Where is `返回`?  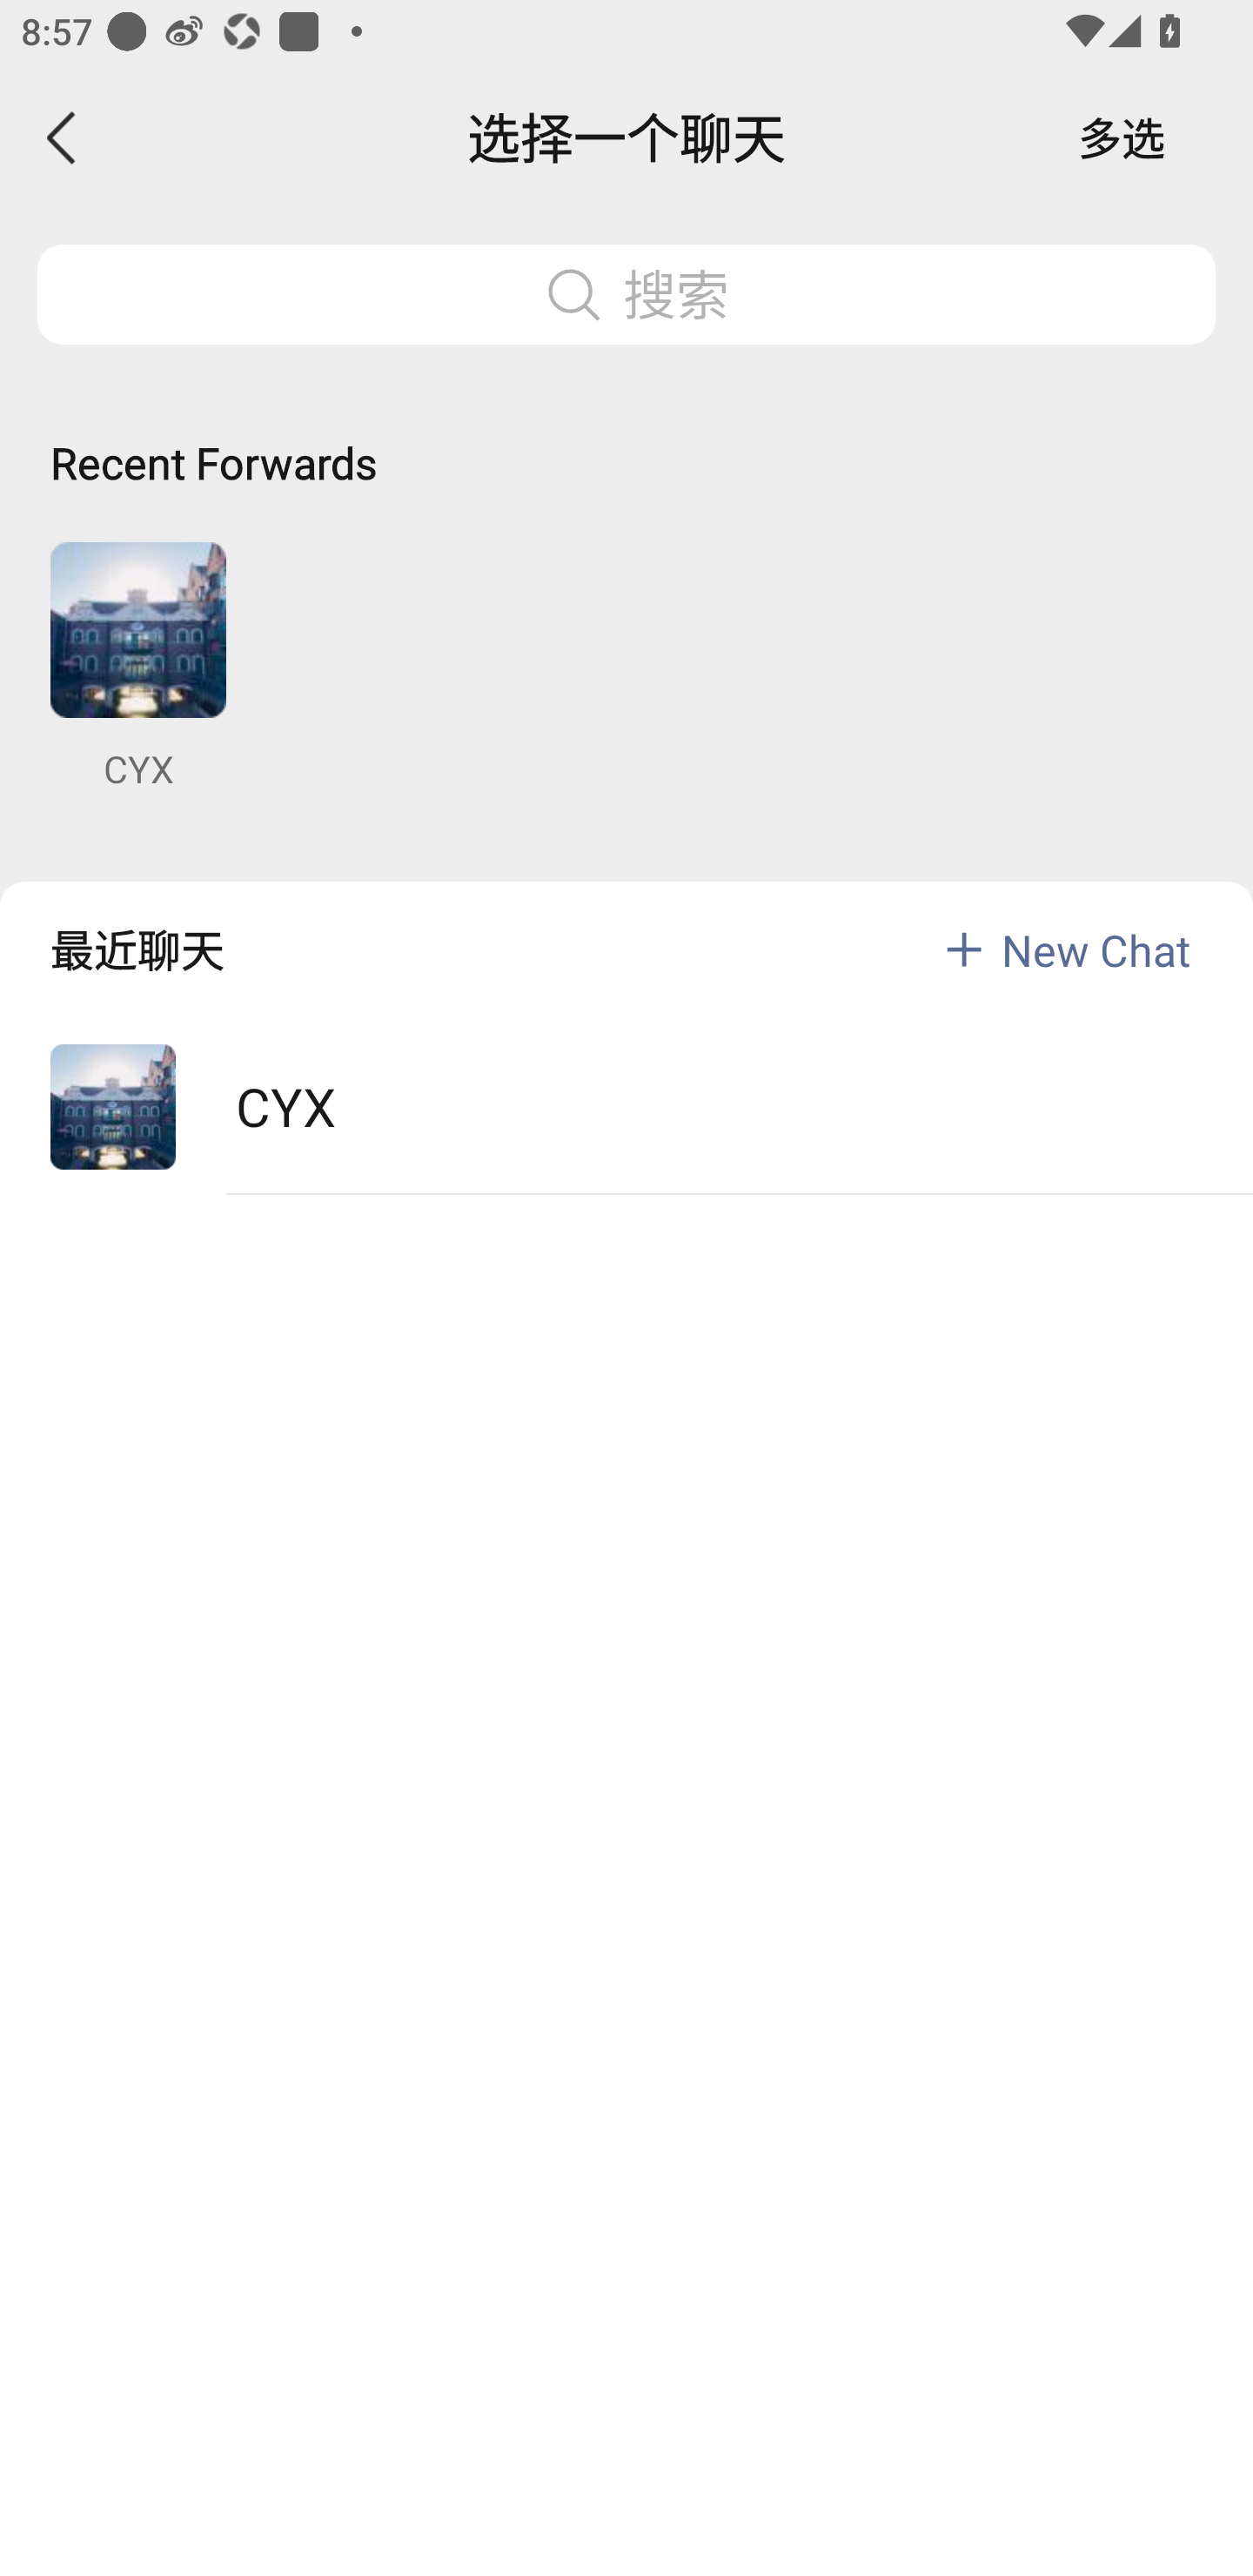 返回 is located at coordinates (63, 138).